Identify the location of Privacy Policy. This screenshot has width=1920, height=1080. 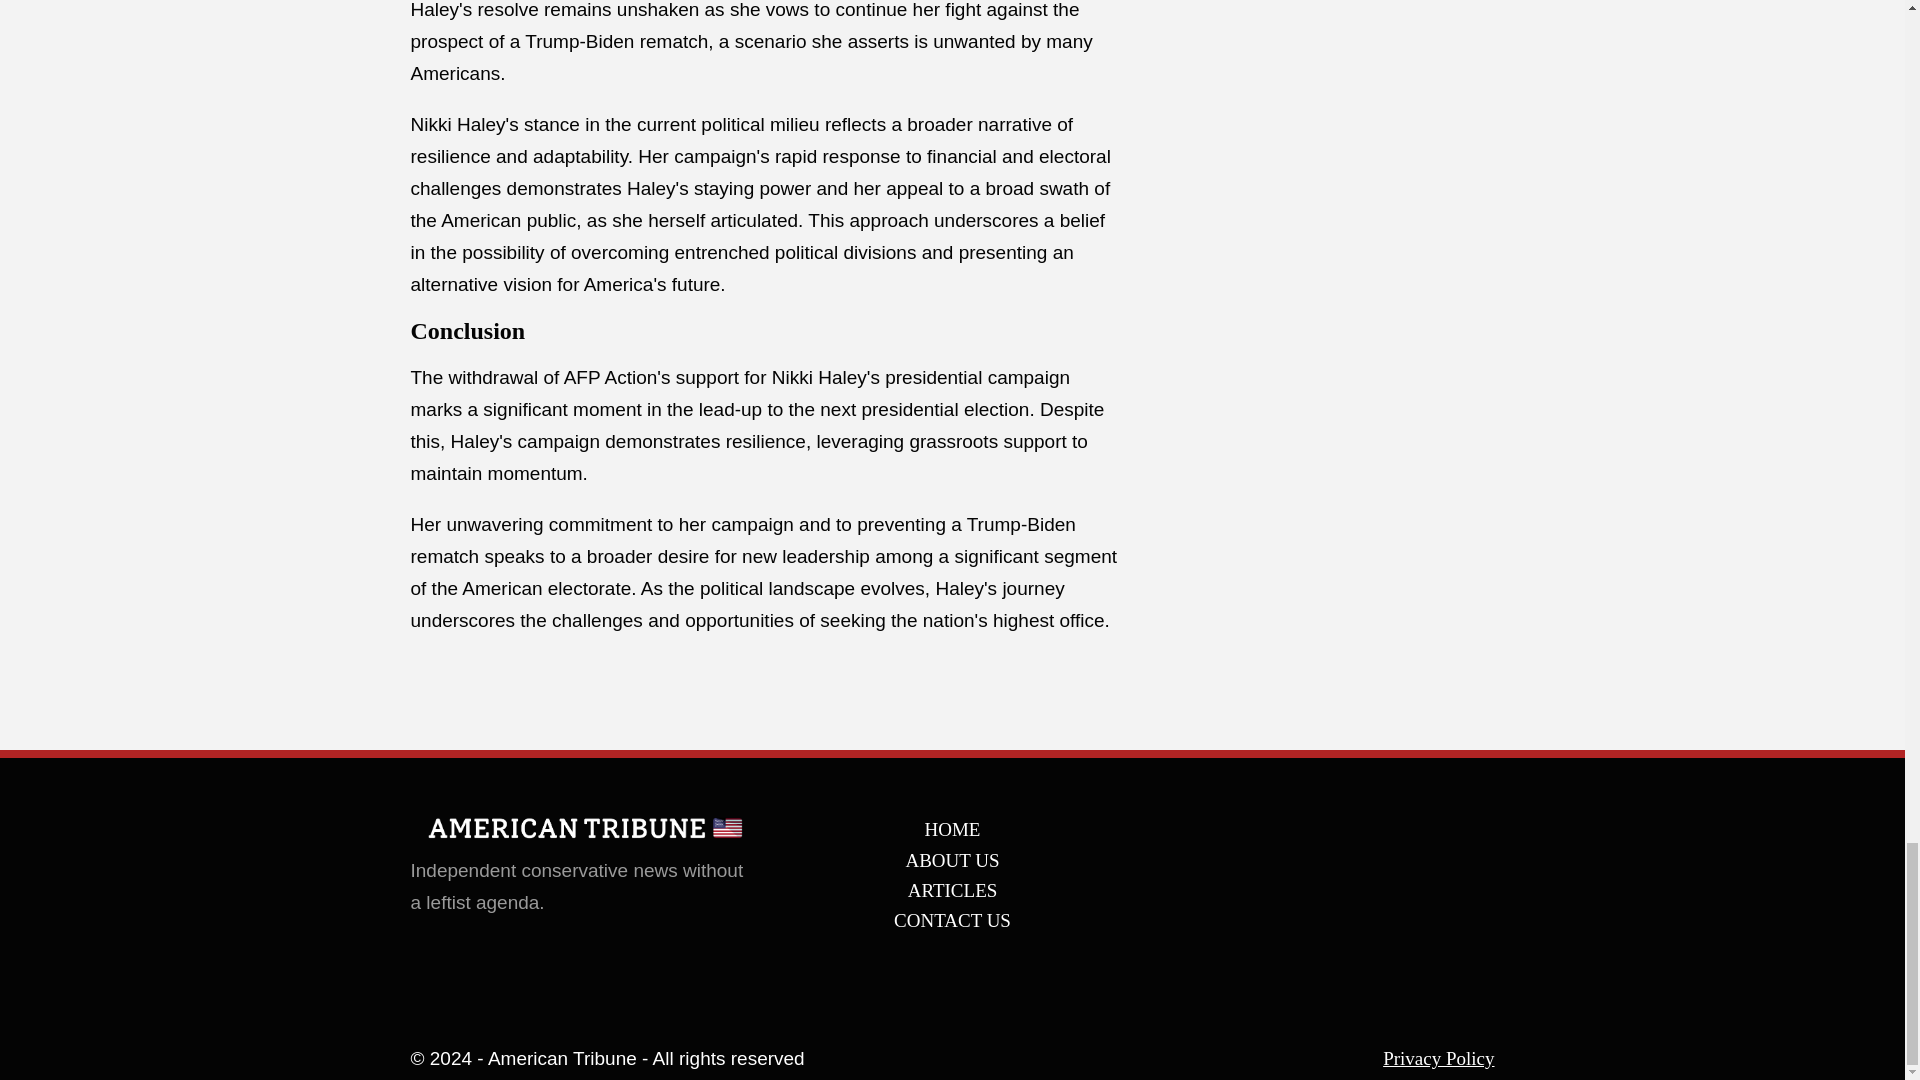
(1438, 1059).